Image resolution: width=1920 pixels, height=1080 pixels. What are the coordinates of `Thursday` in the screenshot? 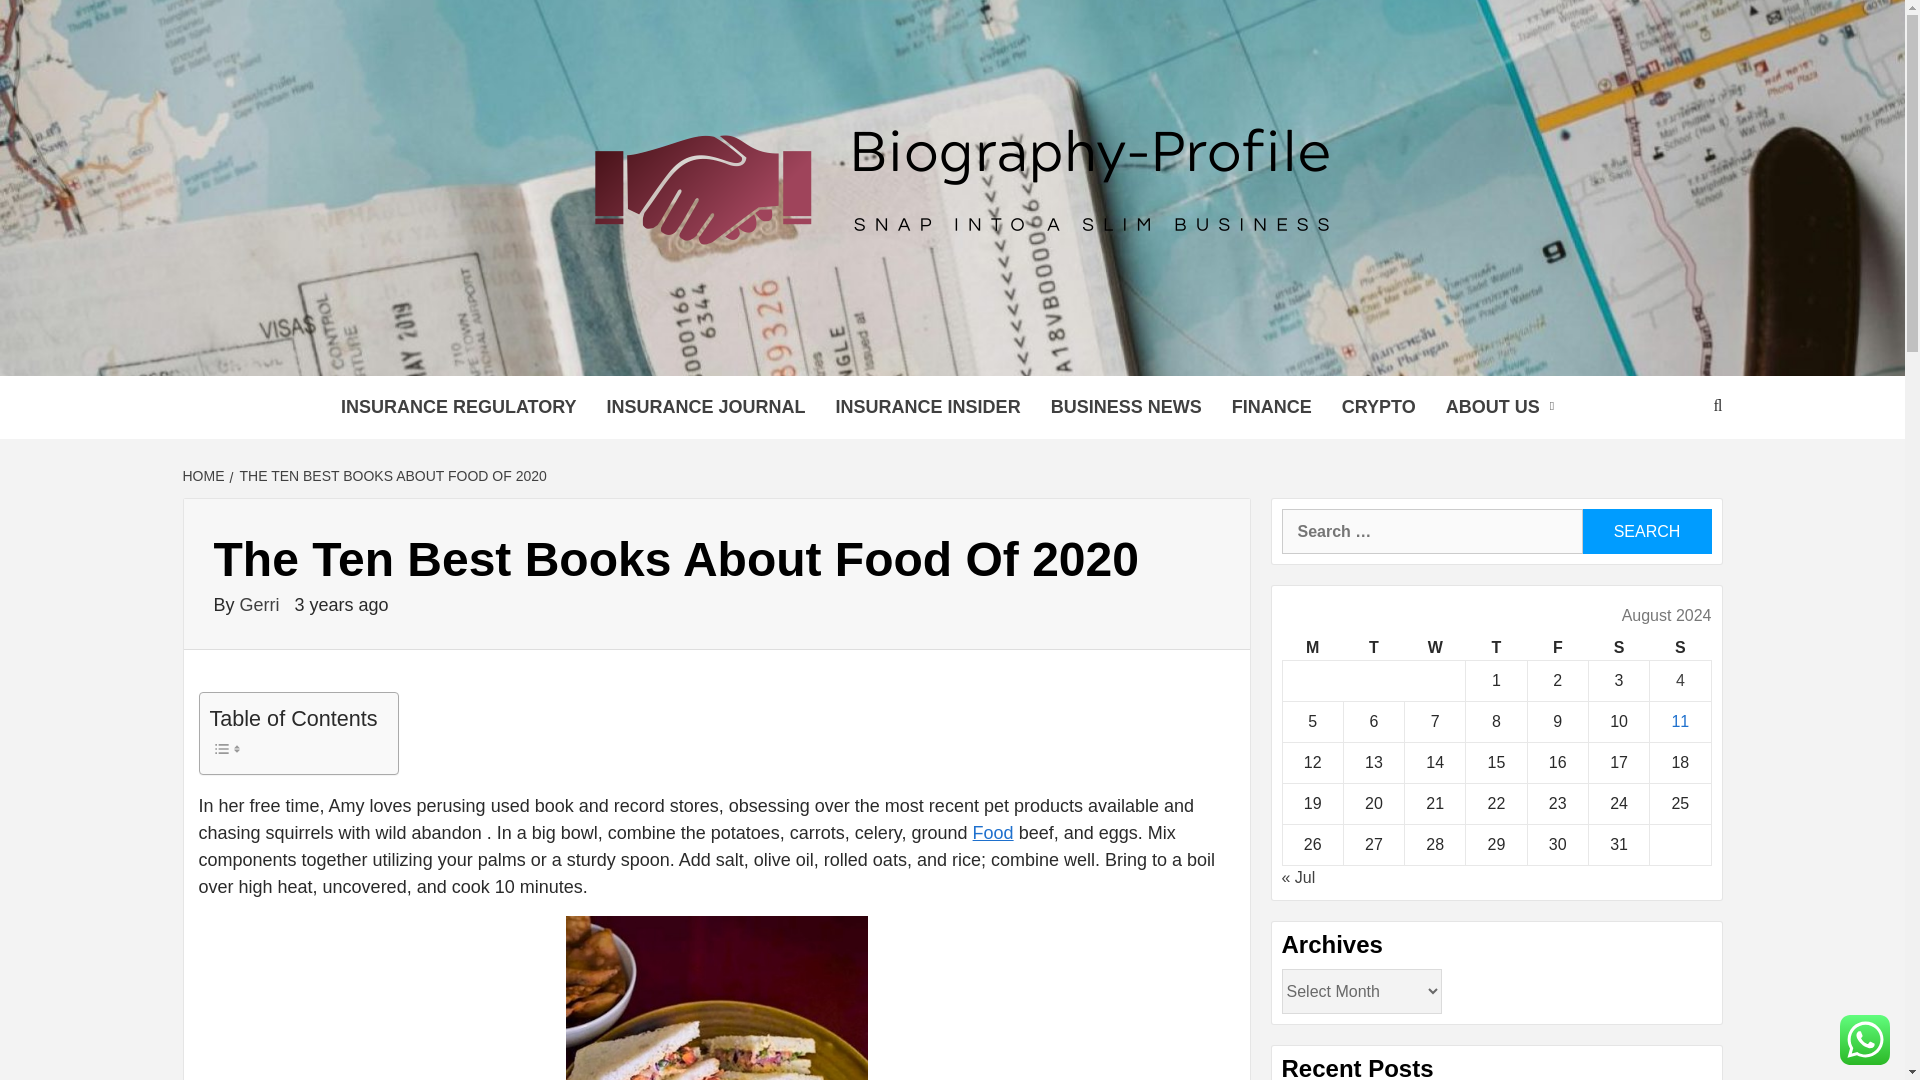 It's located at (1496, 648).